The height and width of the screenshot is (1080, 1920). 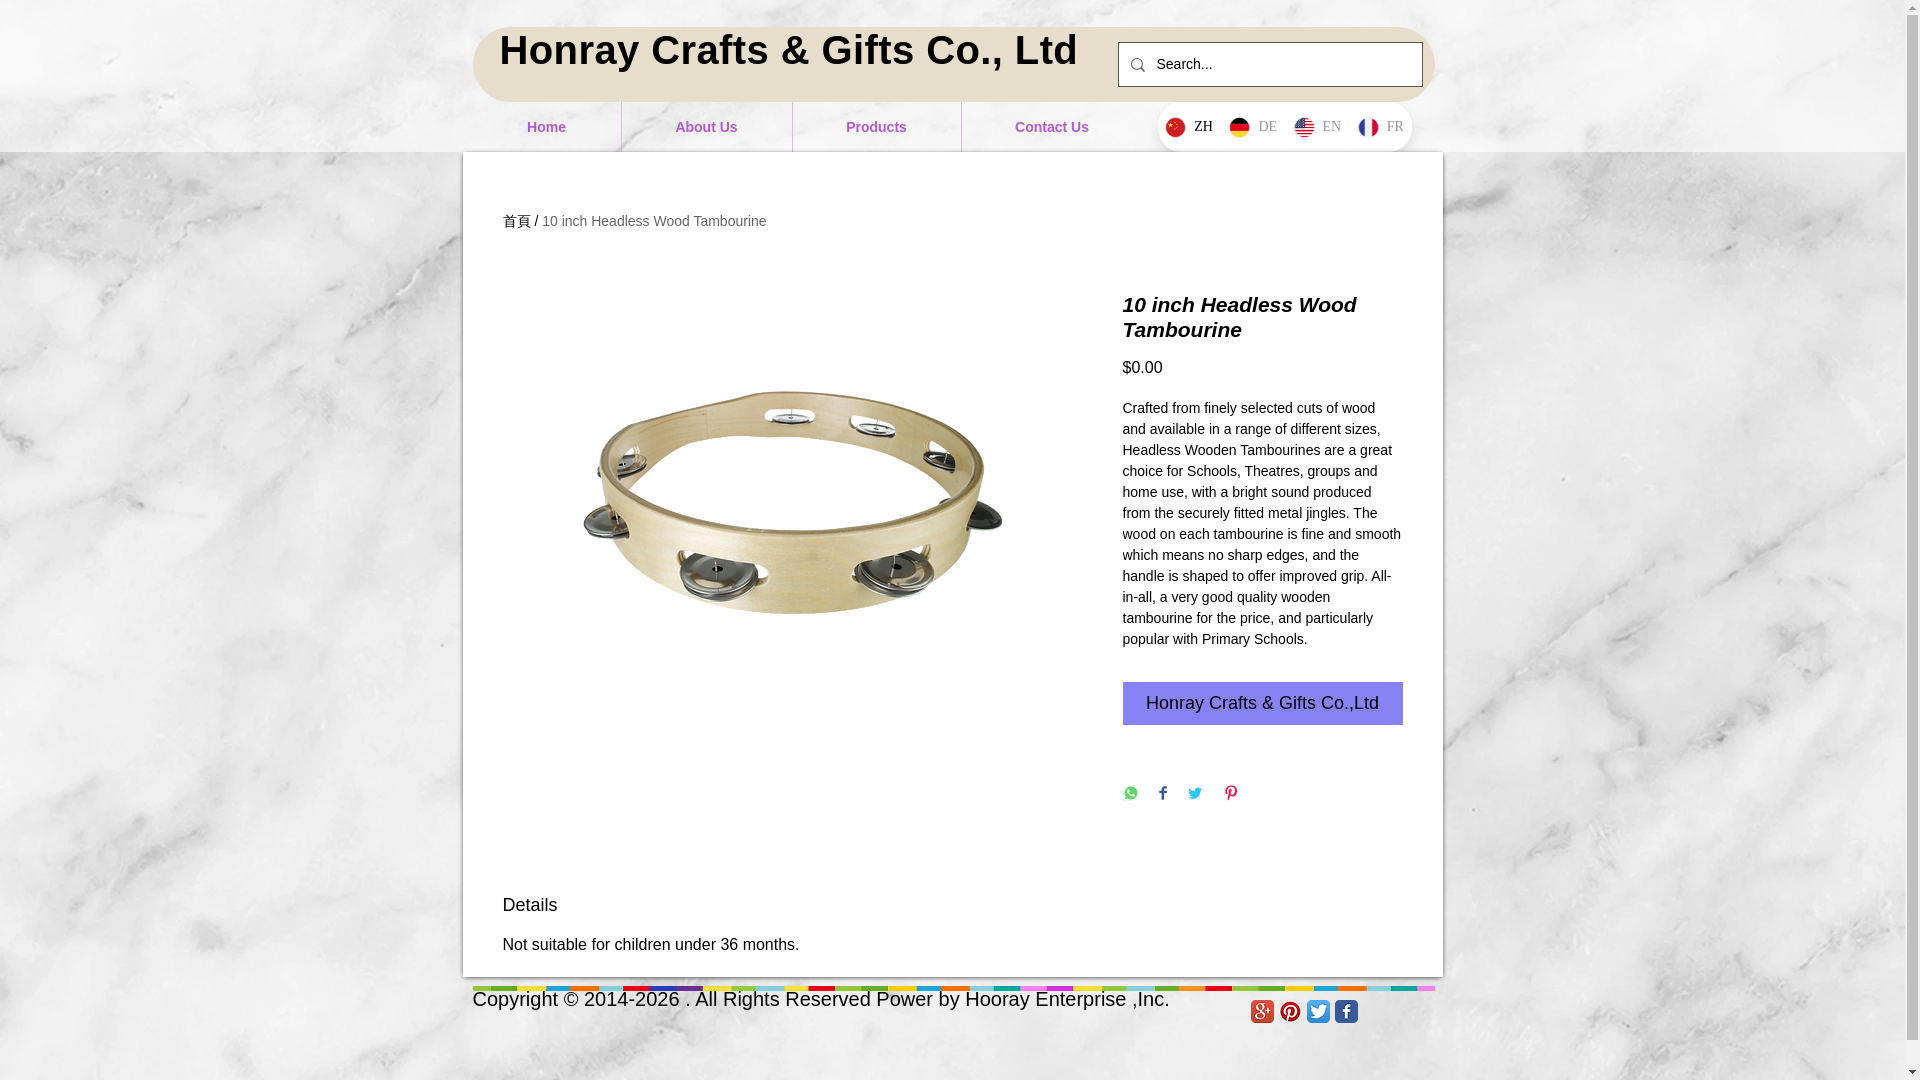 What do you see at coordinates (706, 126) in the screenshot?
I see `About Us` at bounding box center [706, 126].